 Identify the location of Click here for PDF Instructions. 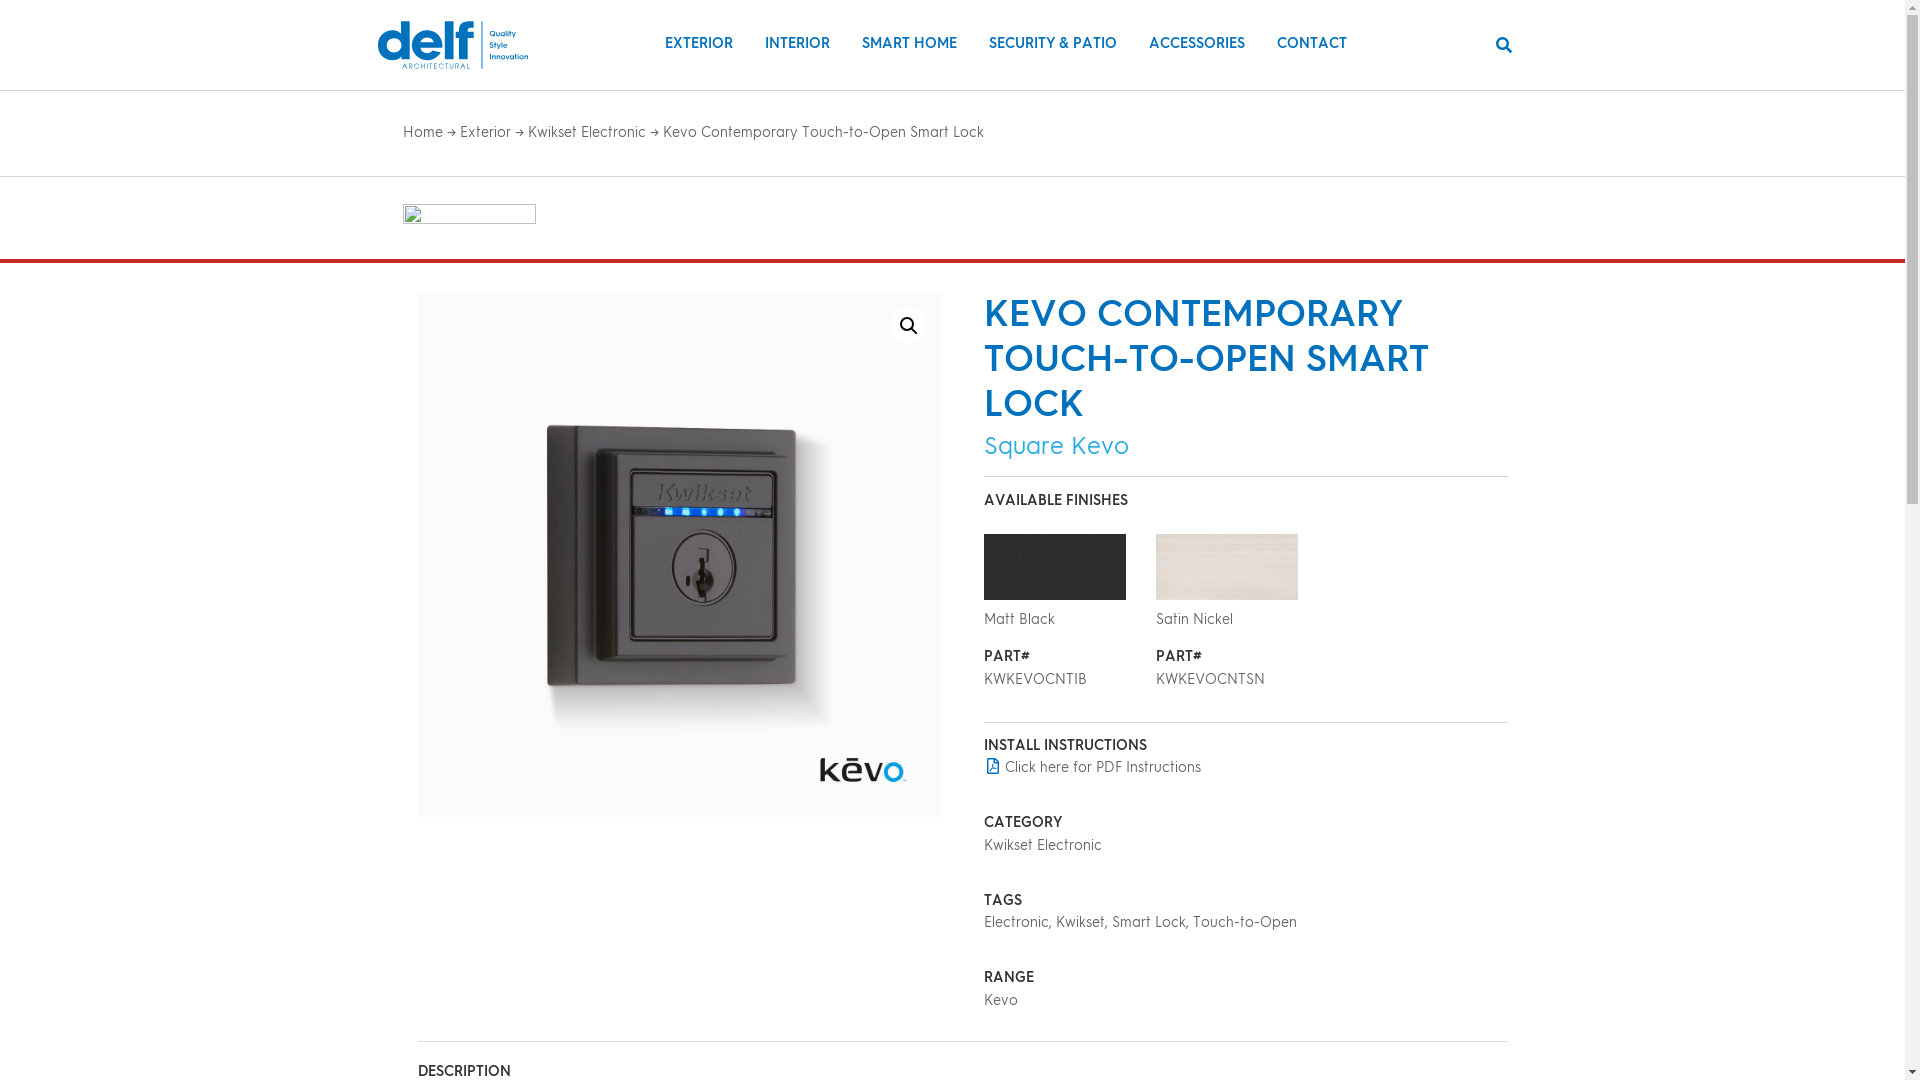
(1092, 768).